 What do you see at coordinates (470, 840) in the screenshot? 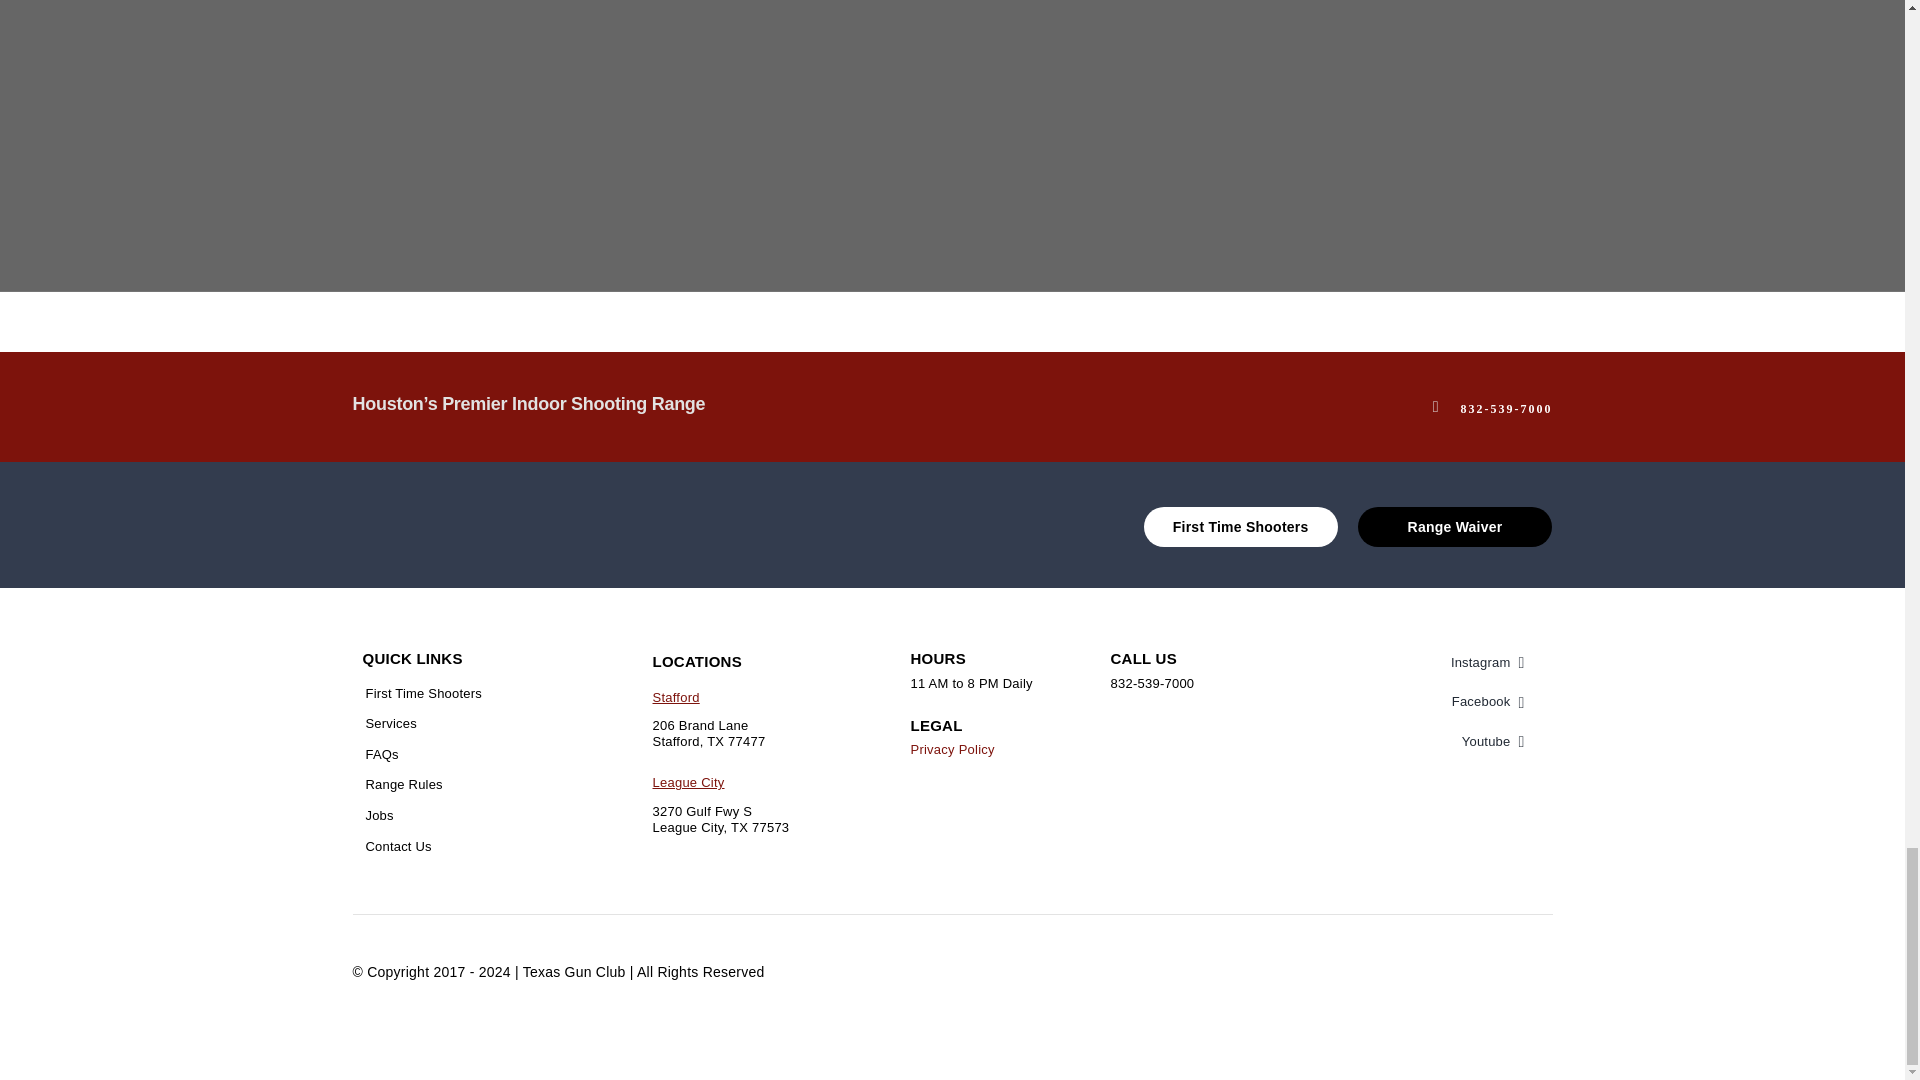
I see `Contact Us` at bounding box center [470, 840].